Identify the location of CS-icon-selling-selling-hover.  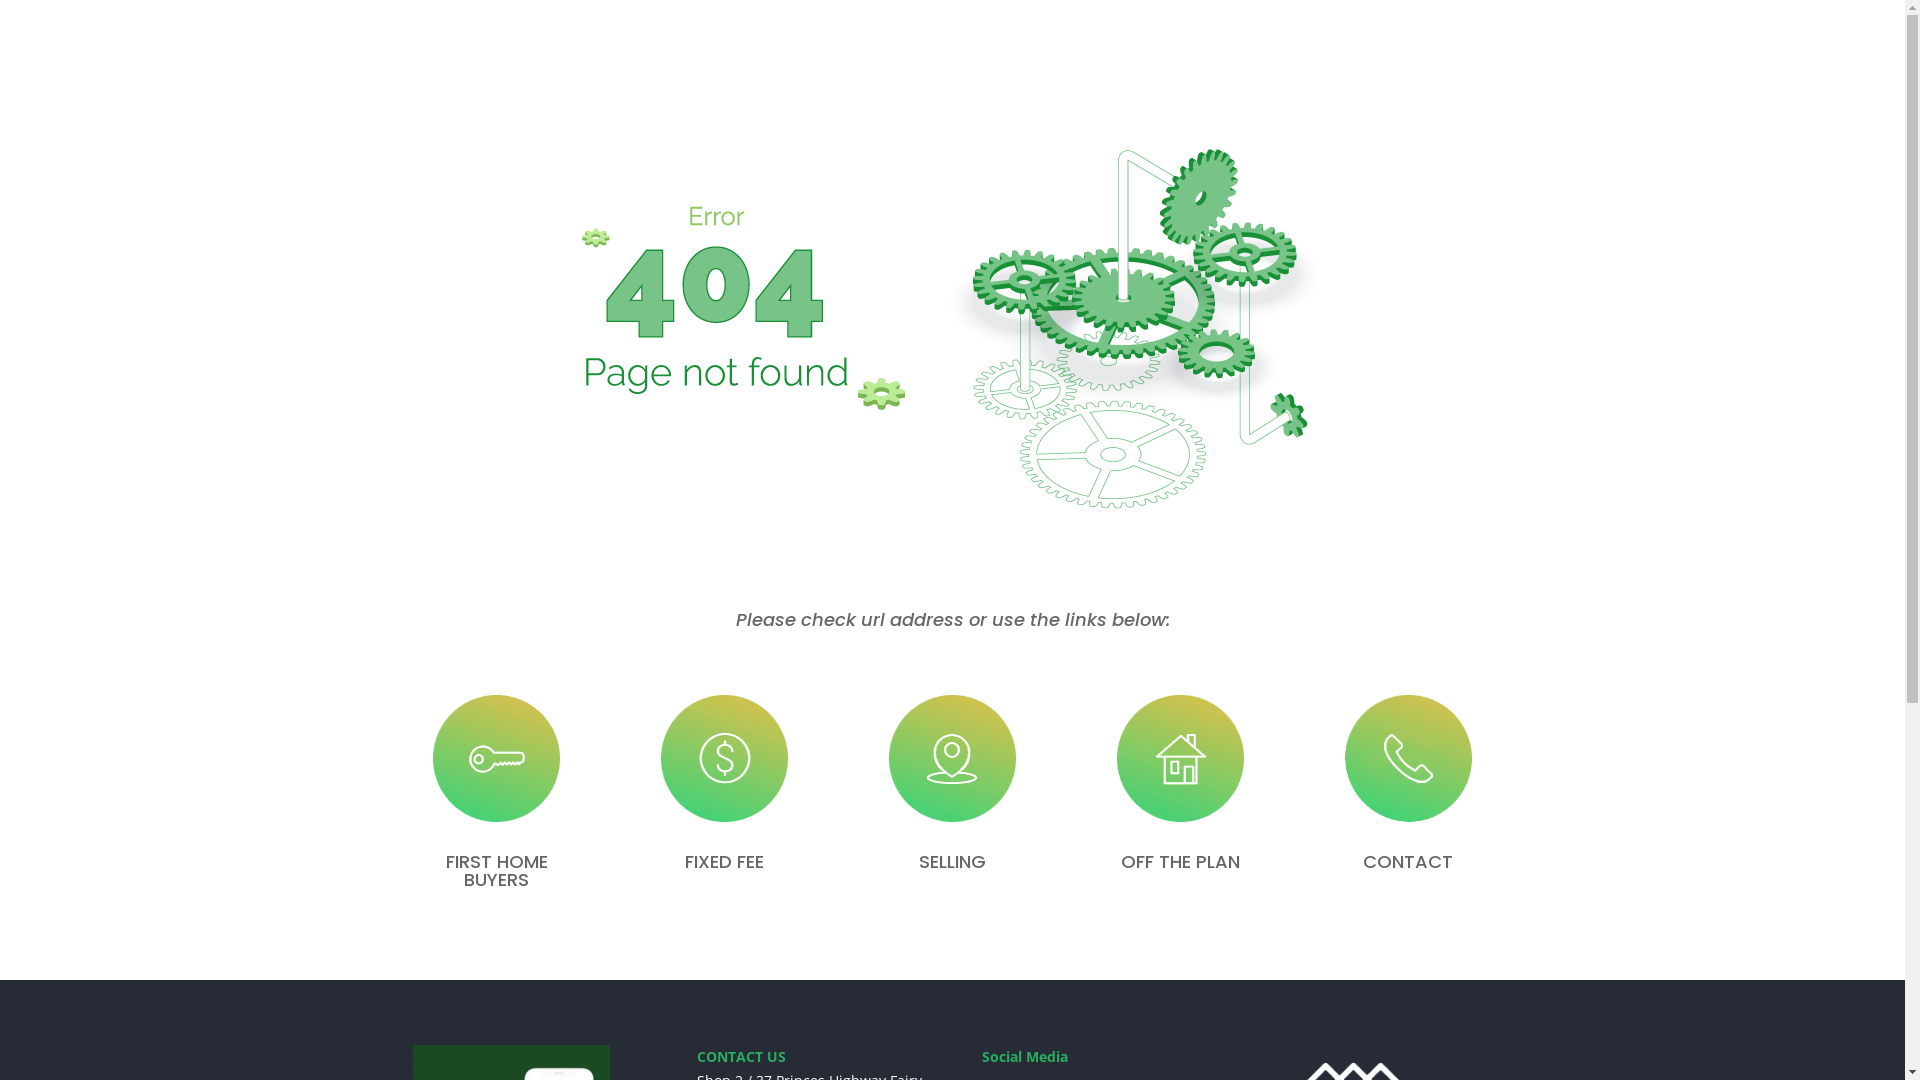
(952, 758).